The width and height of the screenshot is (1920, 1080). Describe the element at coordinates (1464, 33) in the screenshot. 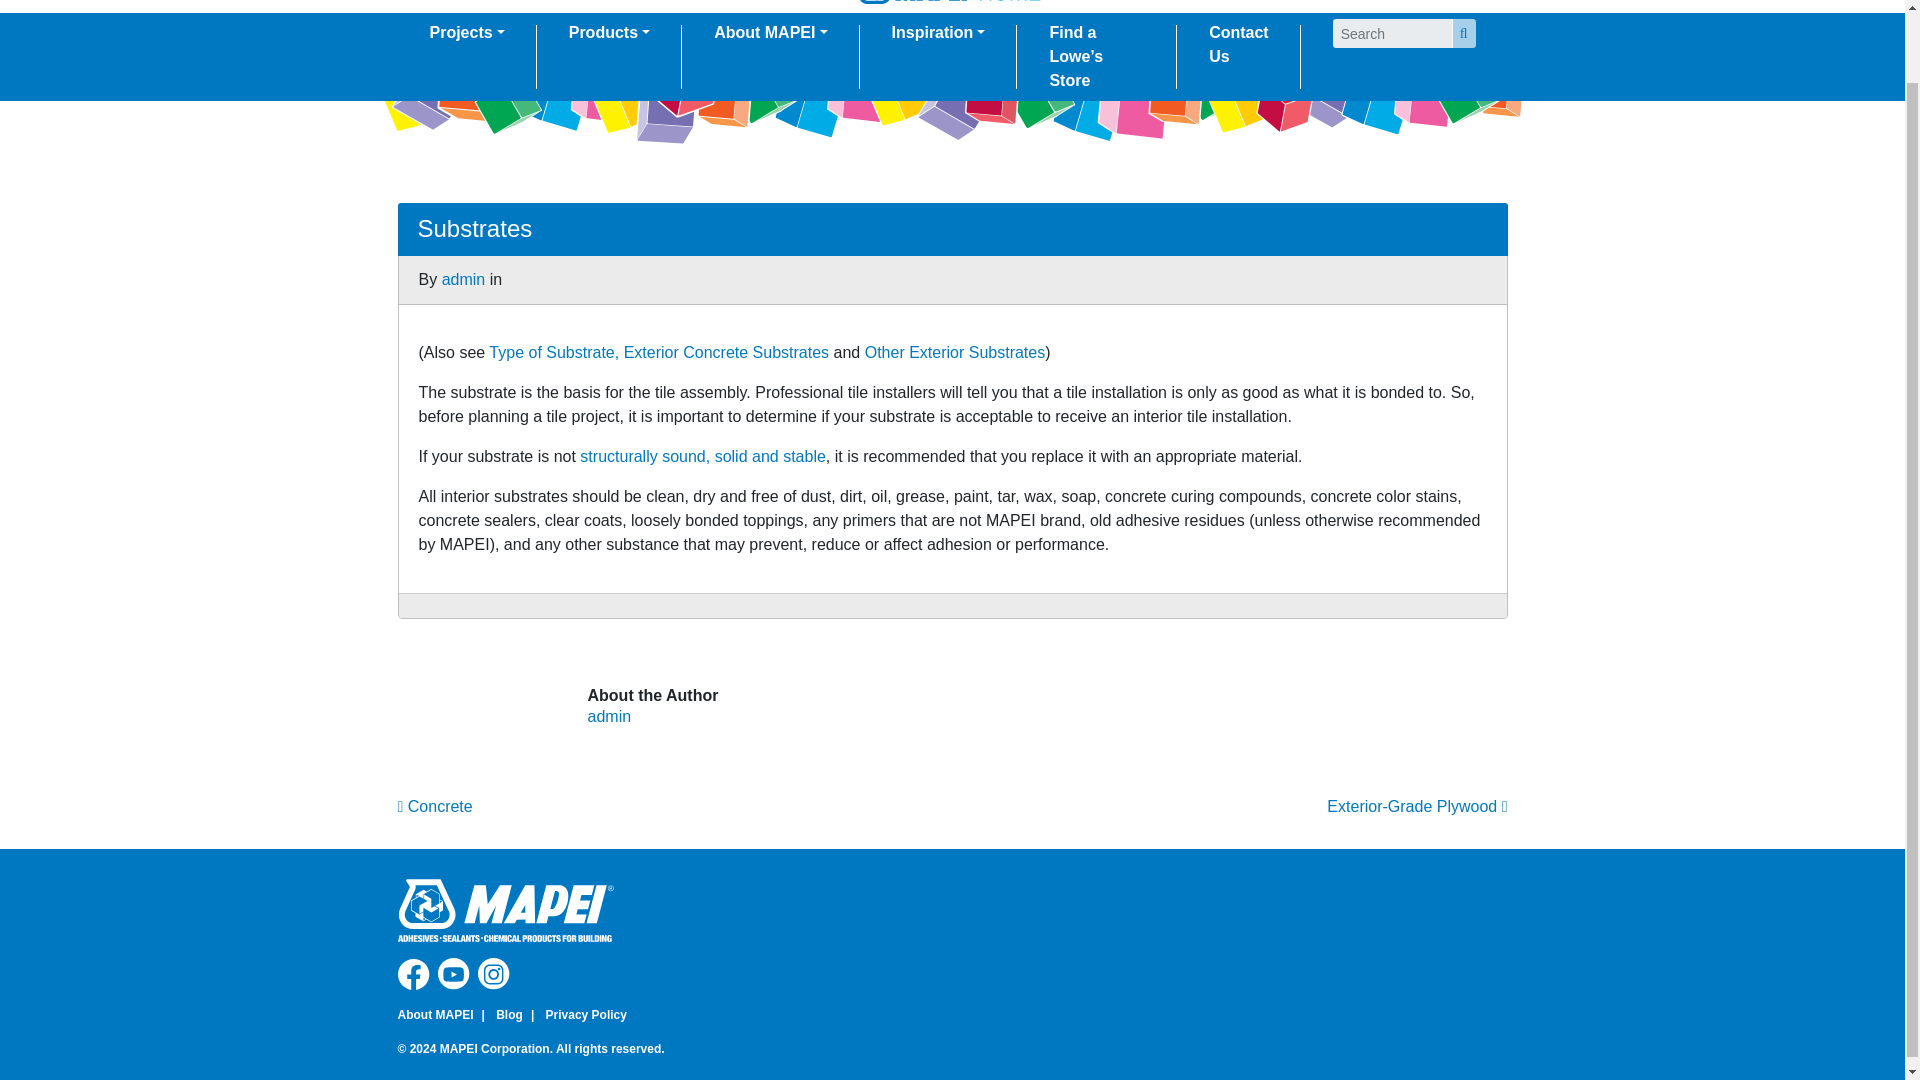

I see `Search` at that location.